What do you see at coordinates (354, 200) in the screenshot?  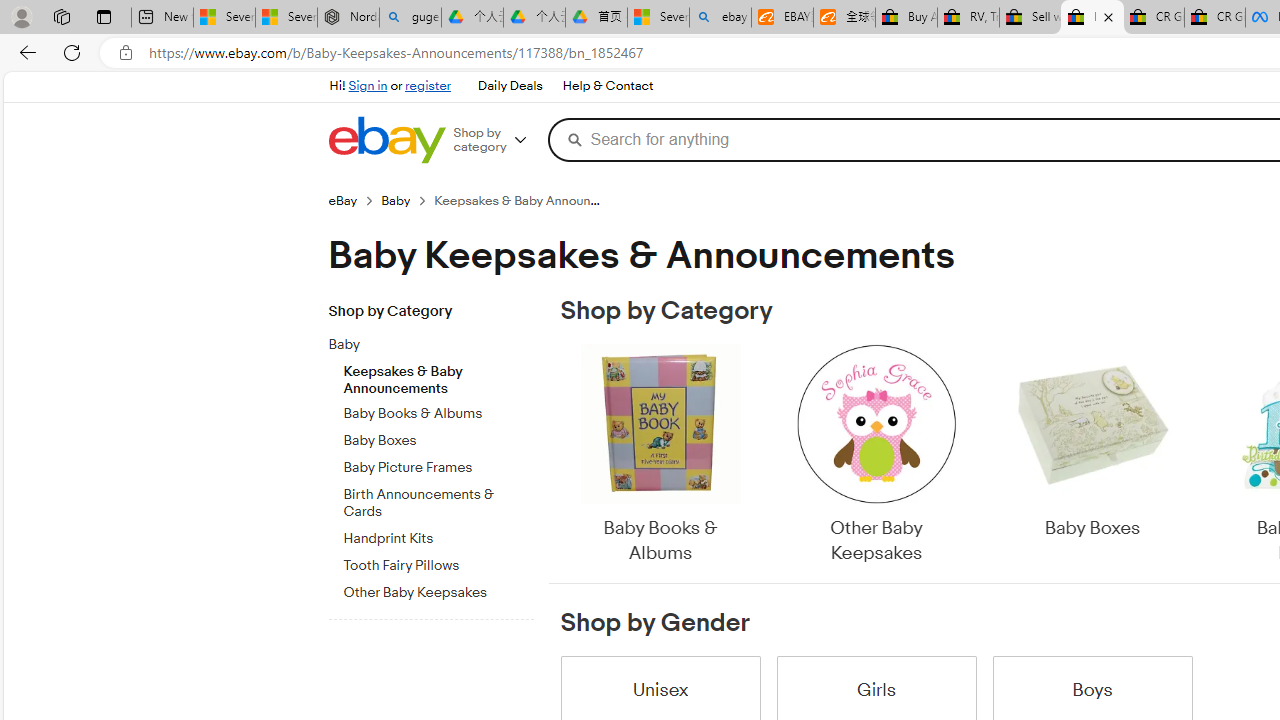 I see `eBay` at bounding box center [354, 200].